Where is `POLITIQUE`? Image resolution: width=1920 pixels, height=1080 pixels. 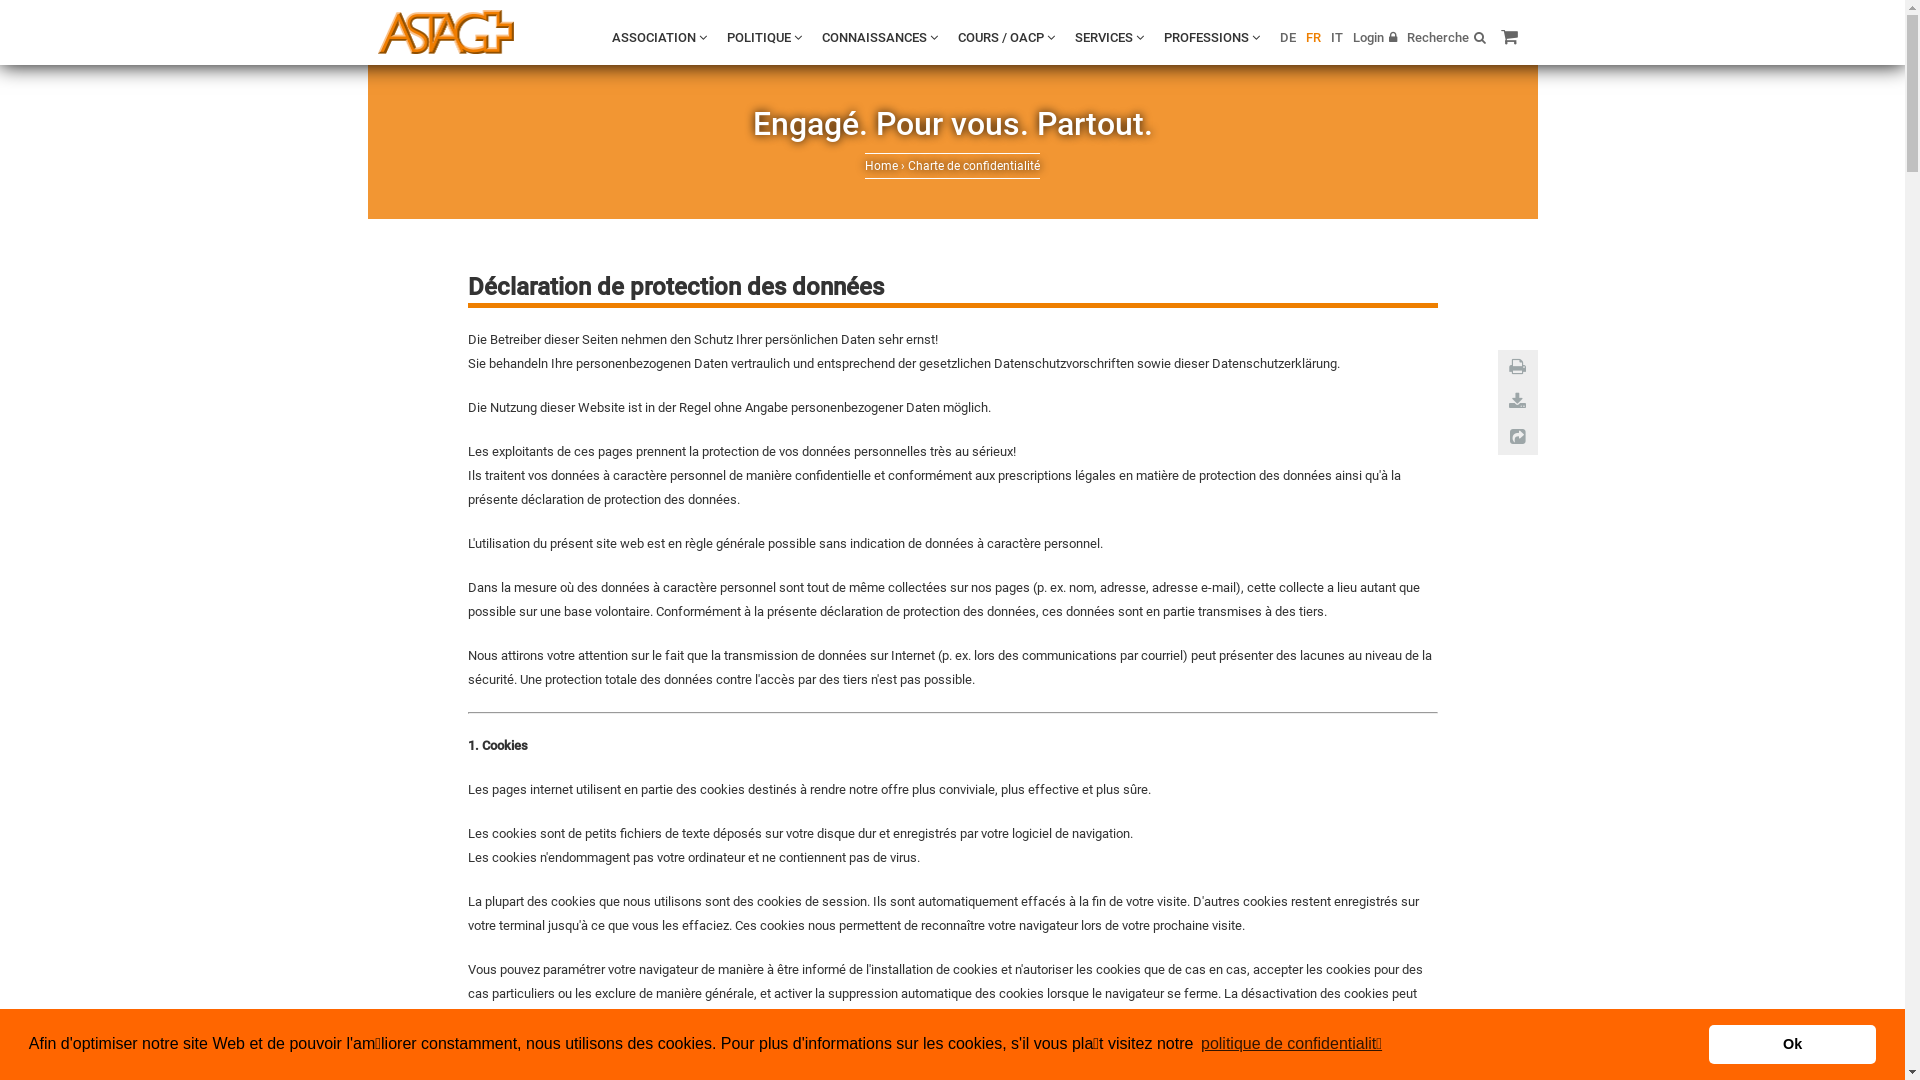
POLITIQUE is located at coordinates (764, 38).